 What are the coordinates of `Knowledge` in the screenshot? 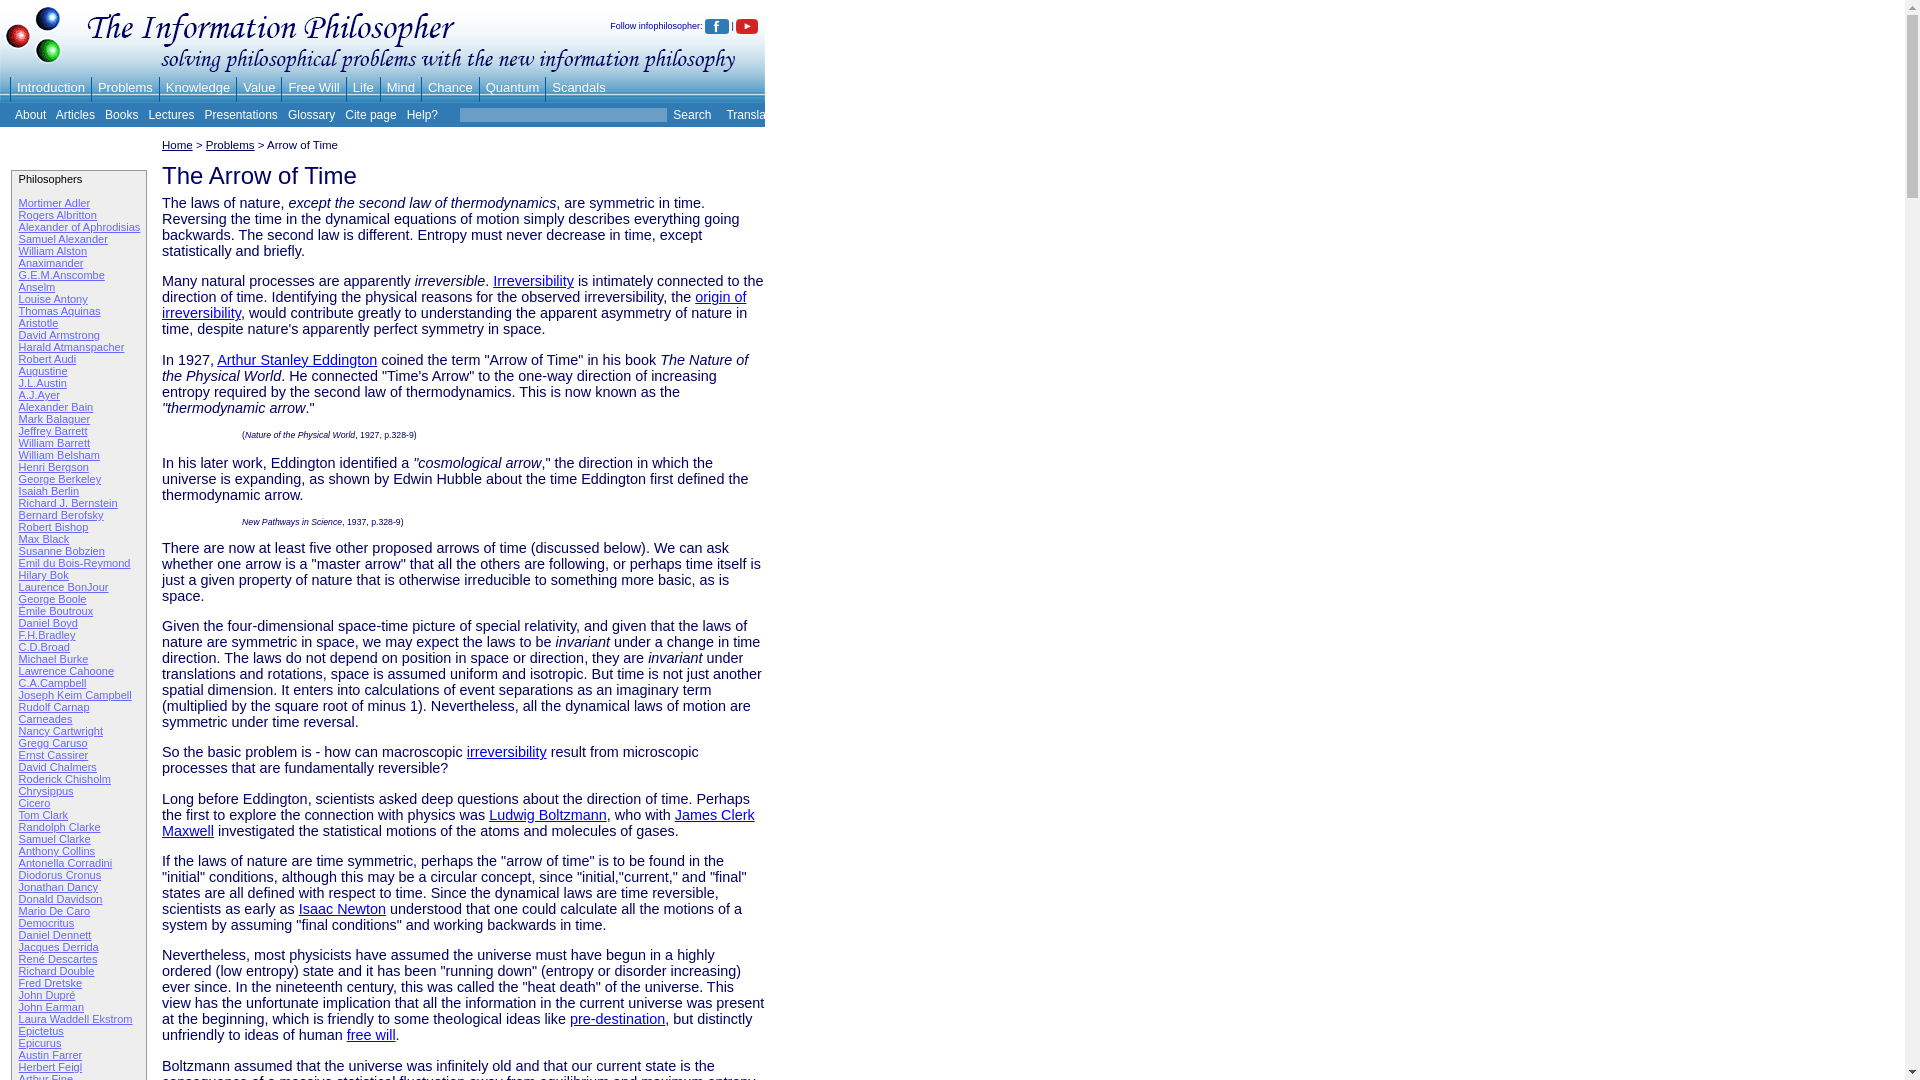 It's located at (198, 87).